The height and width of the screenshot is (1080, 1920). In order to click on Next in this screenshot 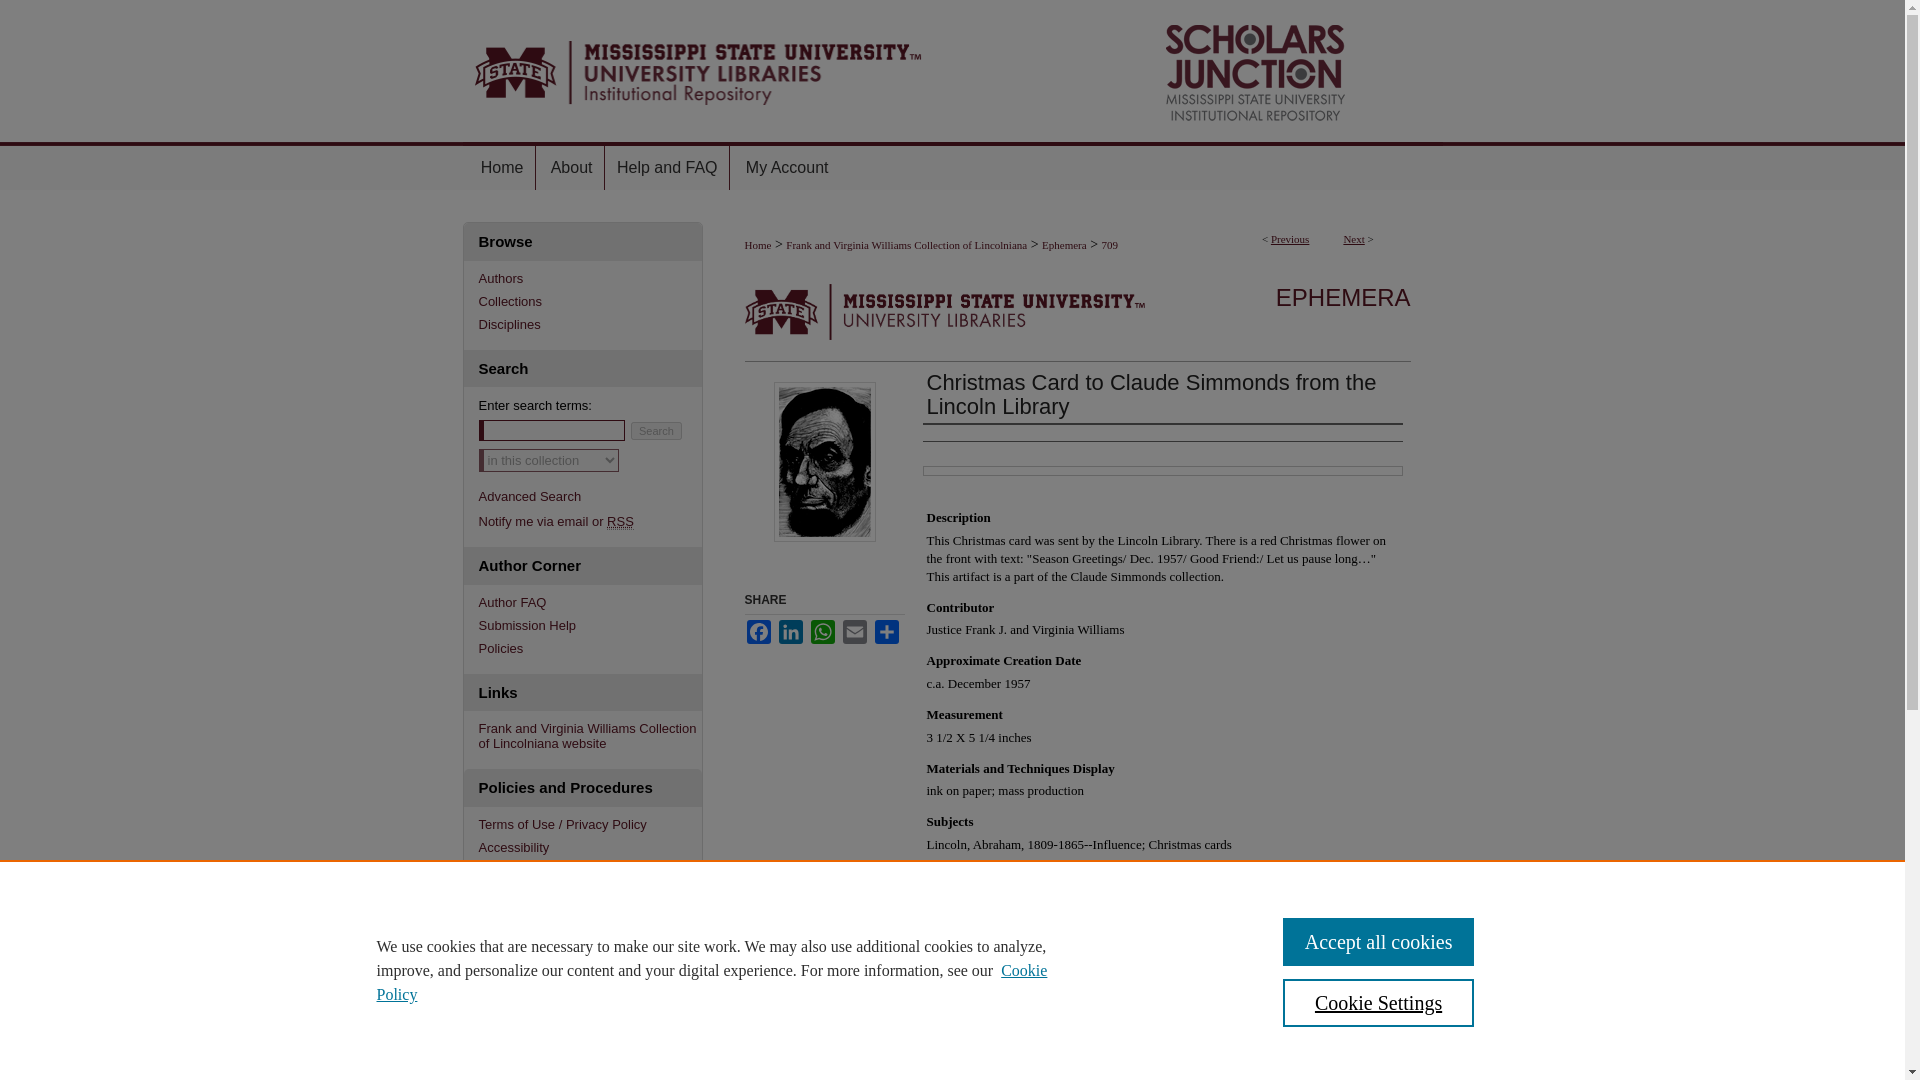, I will do `click(1352, 239)`.